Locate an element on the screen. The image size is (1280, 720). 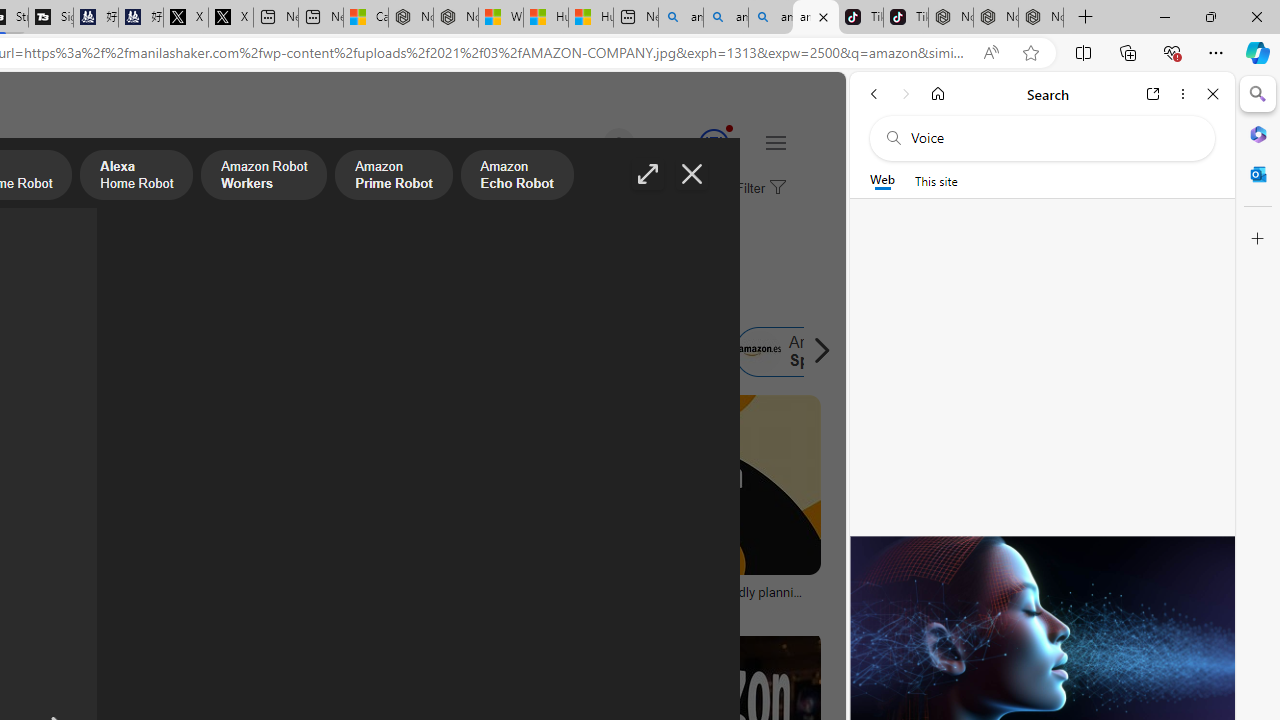
Search the web is located at coordinates (1052, 138).